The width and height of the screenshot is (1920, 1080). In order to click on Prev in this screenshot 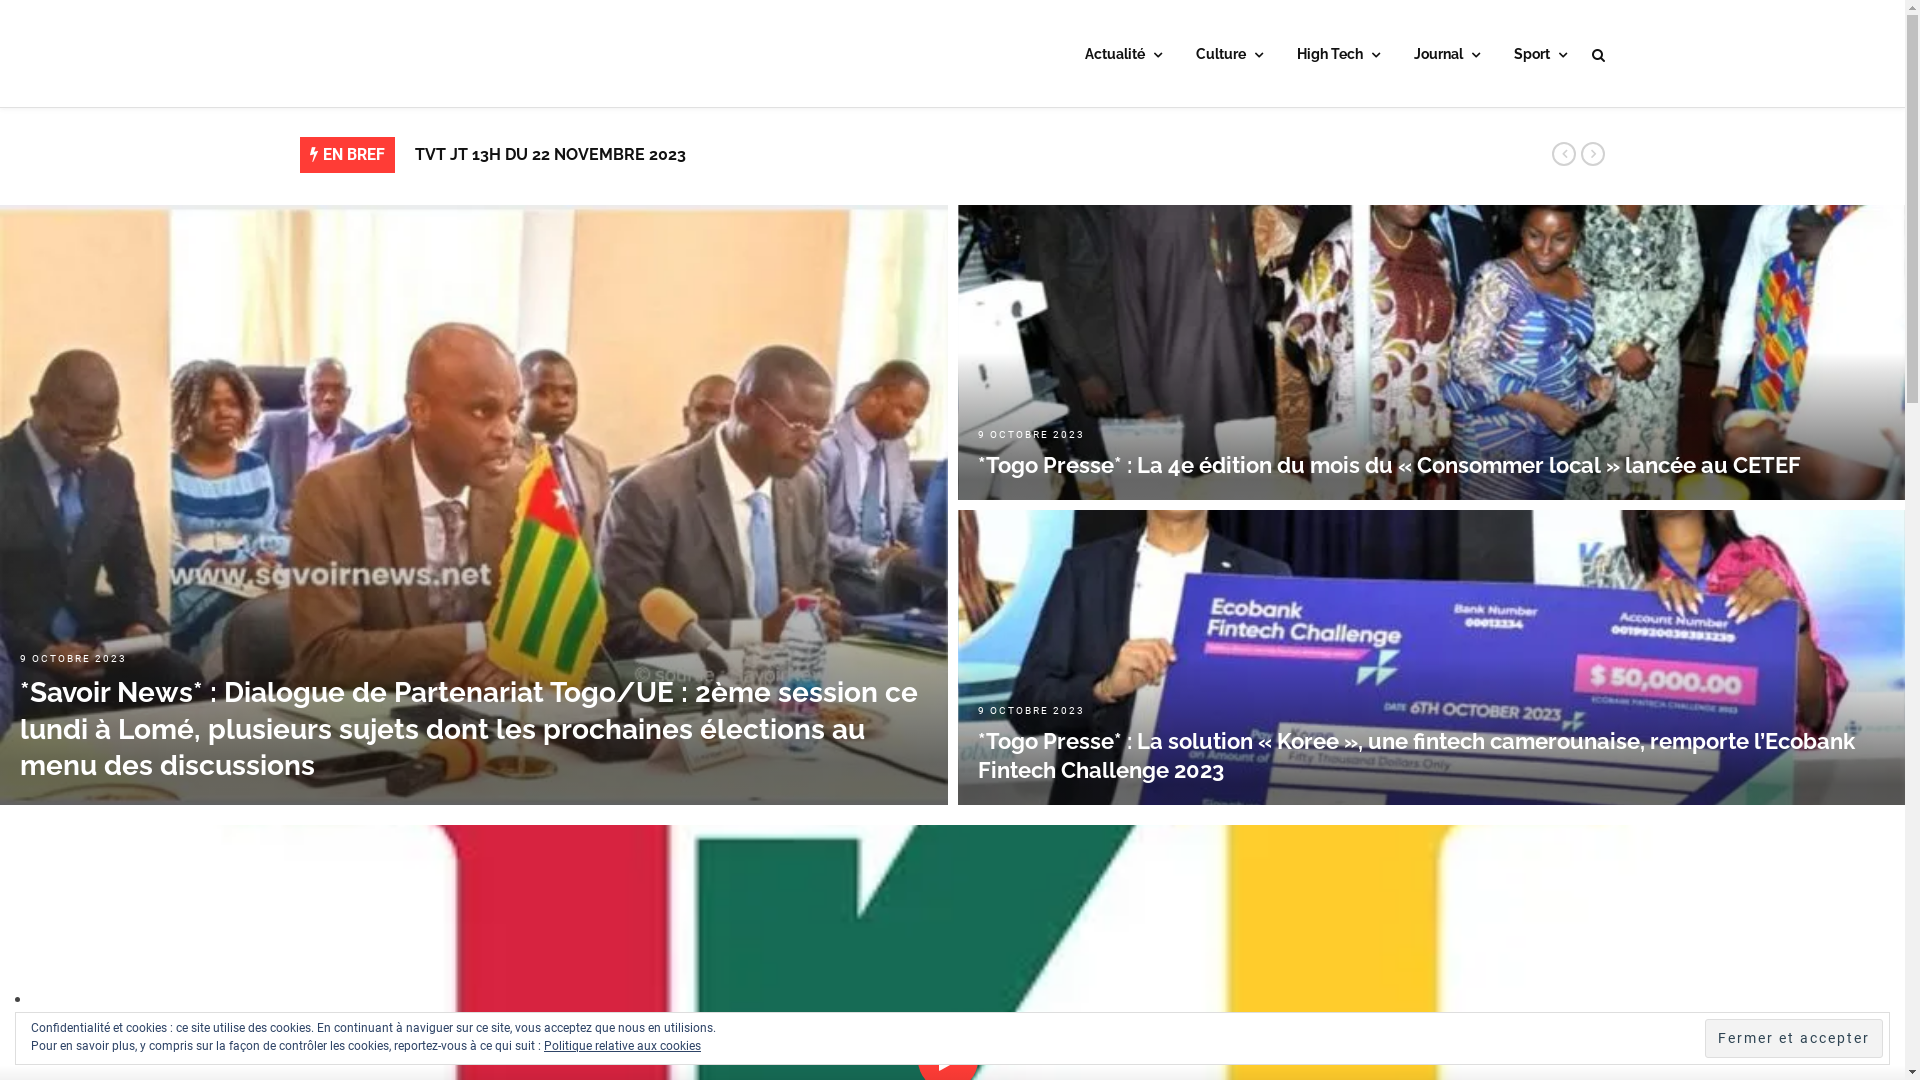, I will do `click(1564, 154)`.